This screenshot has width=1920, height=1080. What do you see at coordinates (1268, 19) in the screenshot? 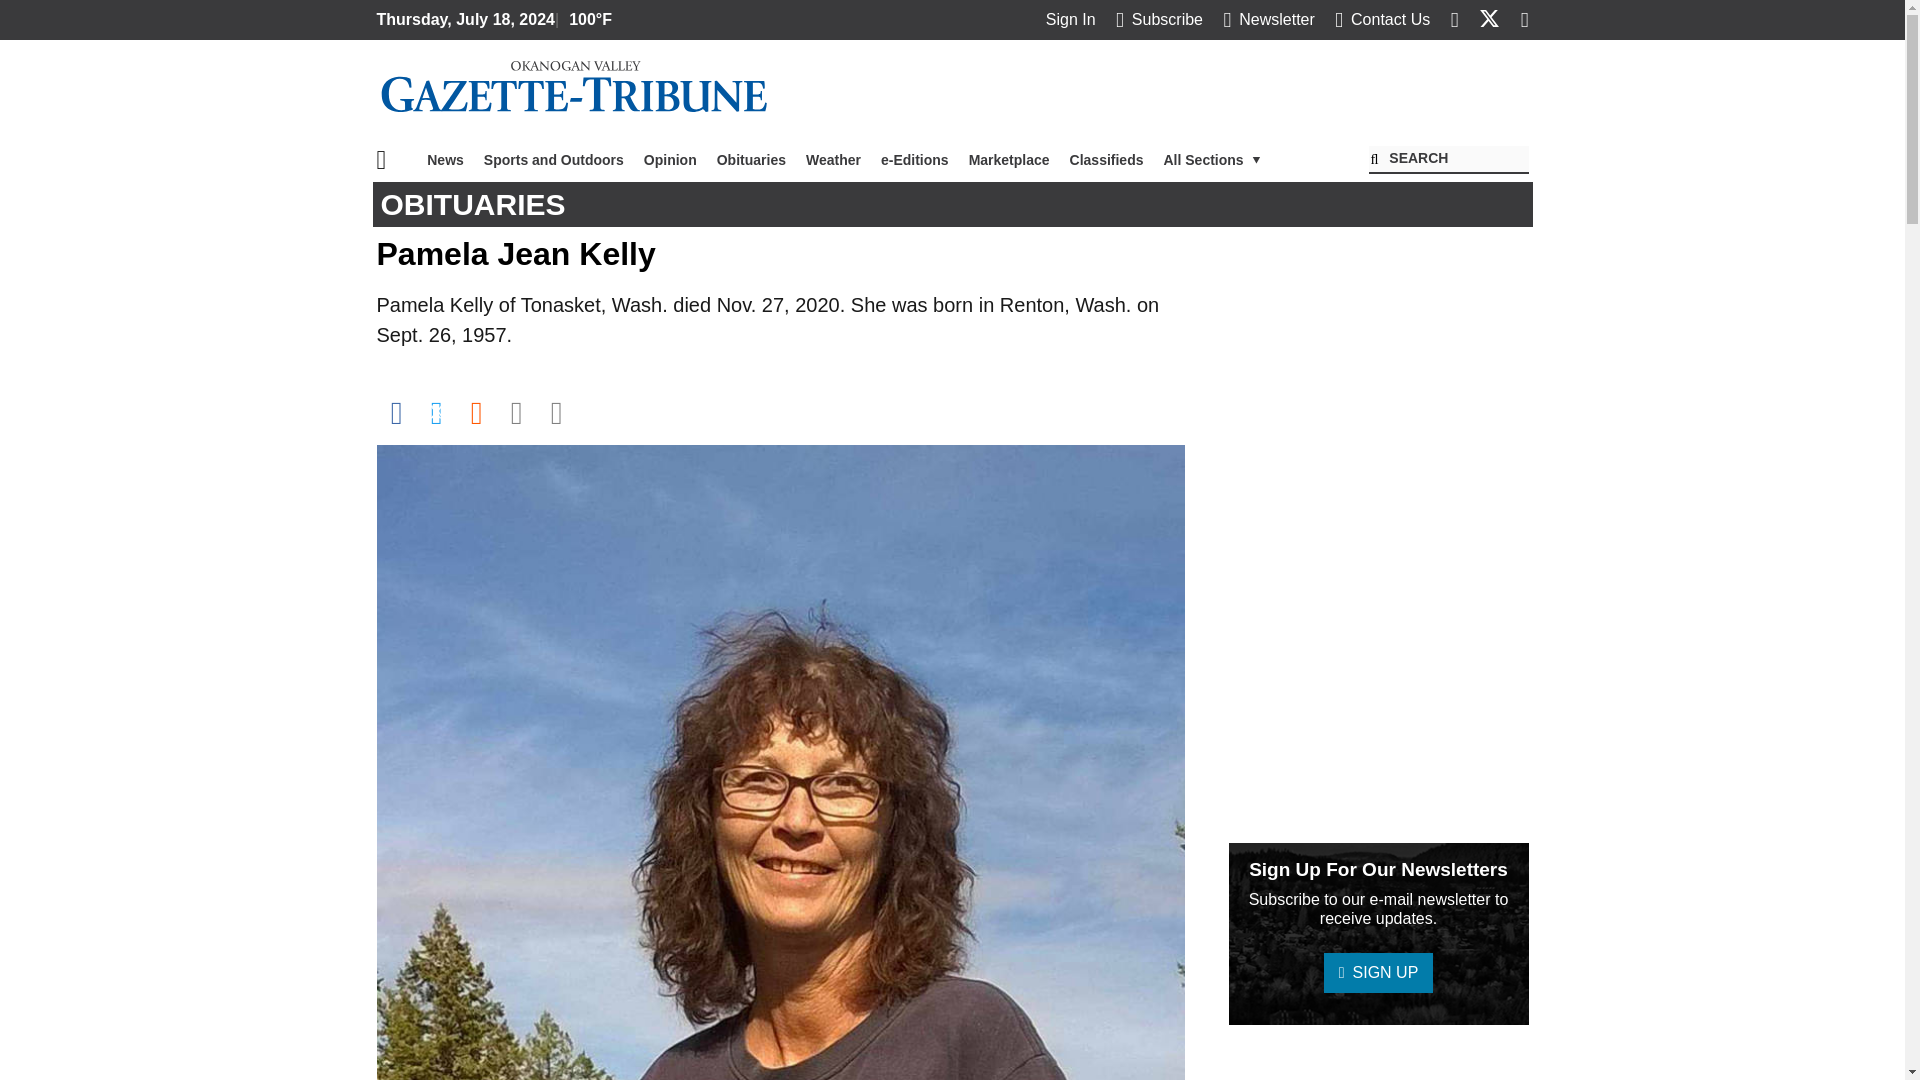
I see `Newsletter` at bounding box center [1268, 19].